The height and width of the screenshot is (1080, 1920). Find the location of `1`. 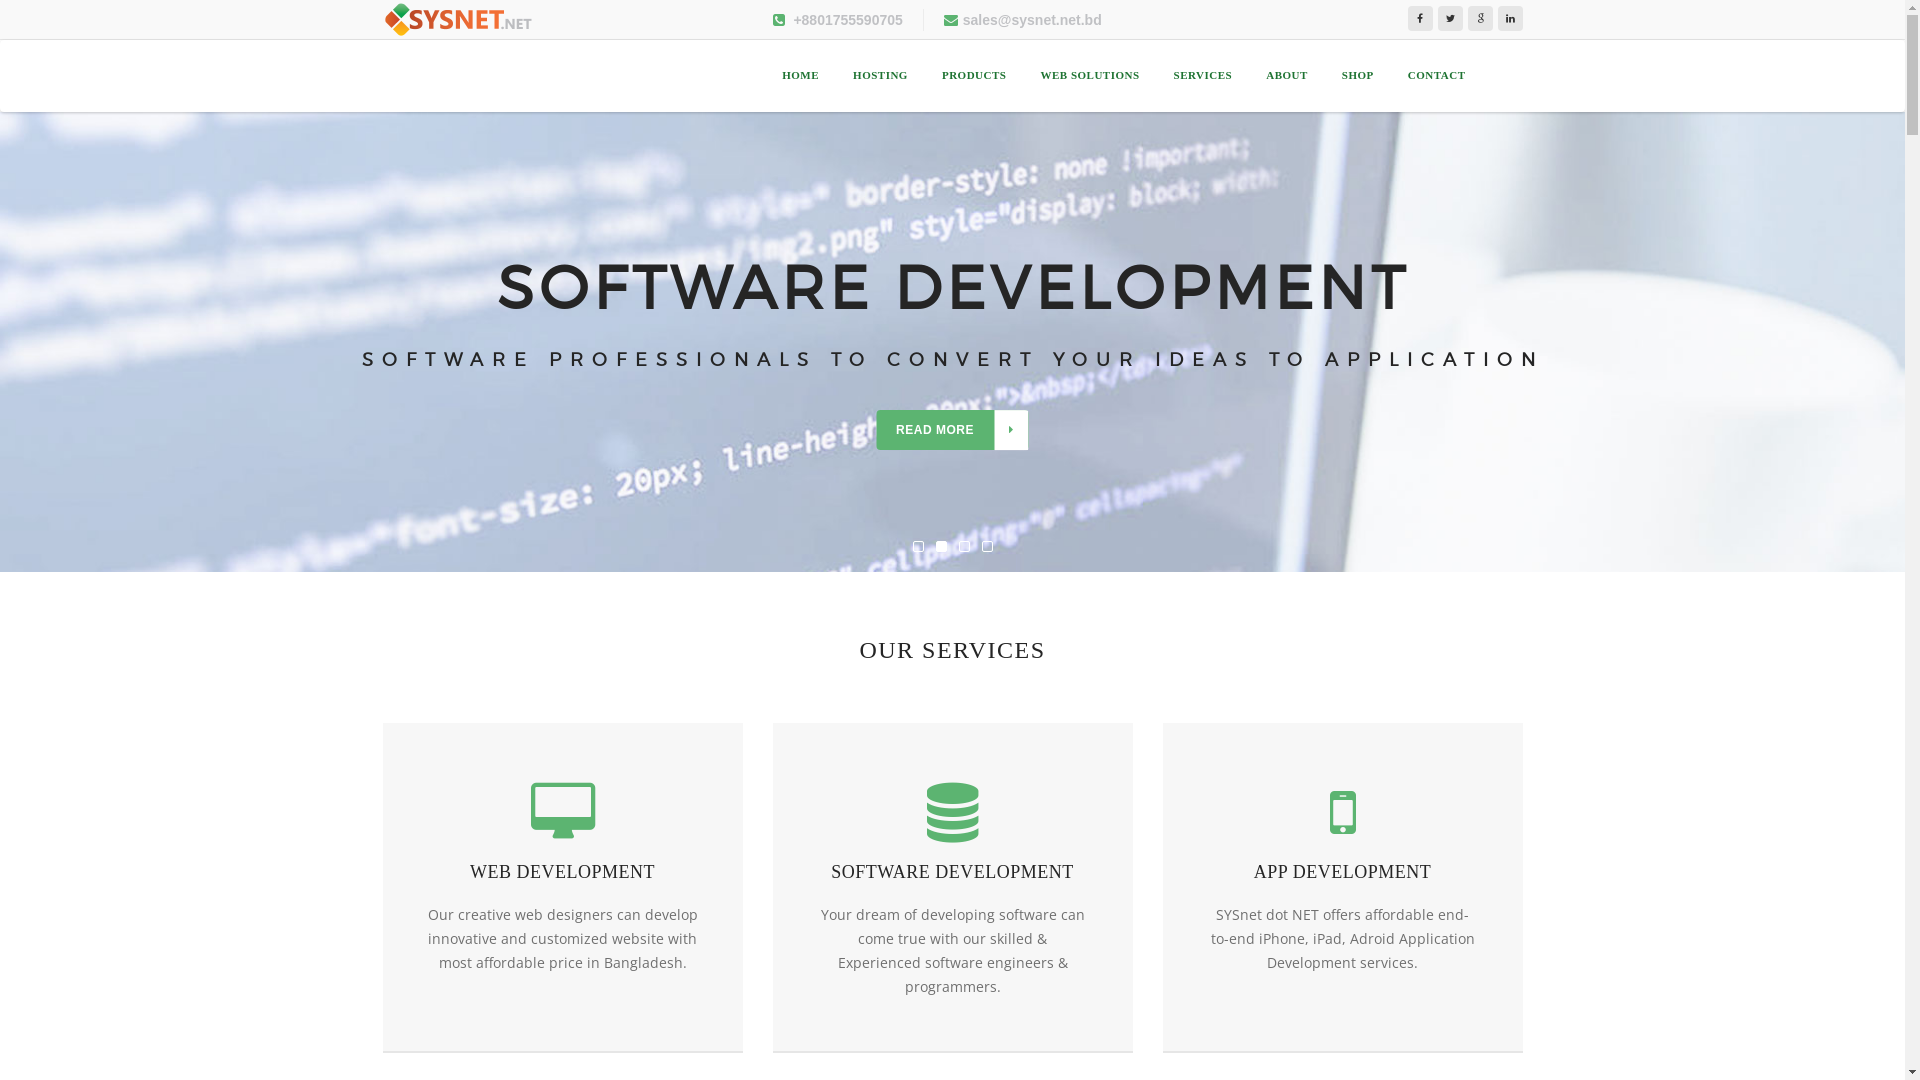

1 is located at coordinates (918, 546).